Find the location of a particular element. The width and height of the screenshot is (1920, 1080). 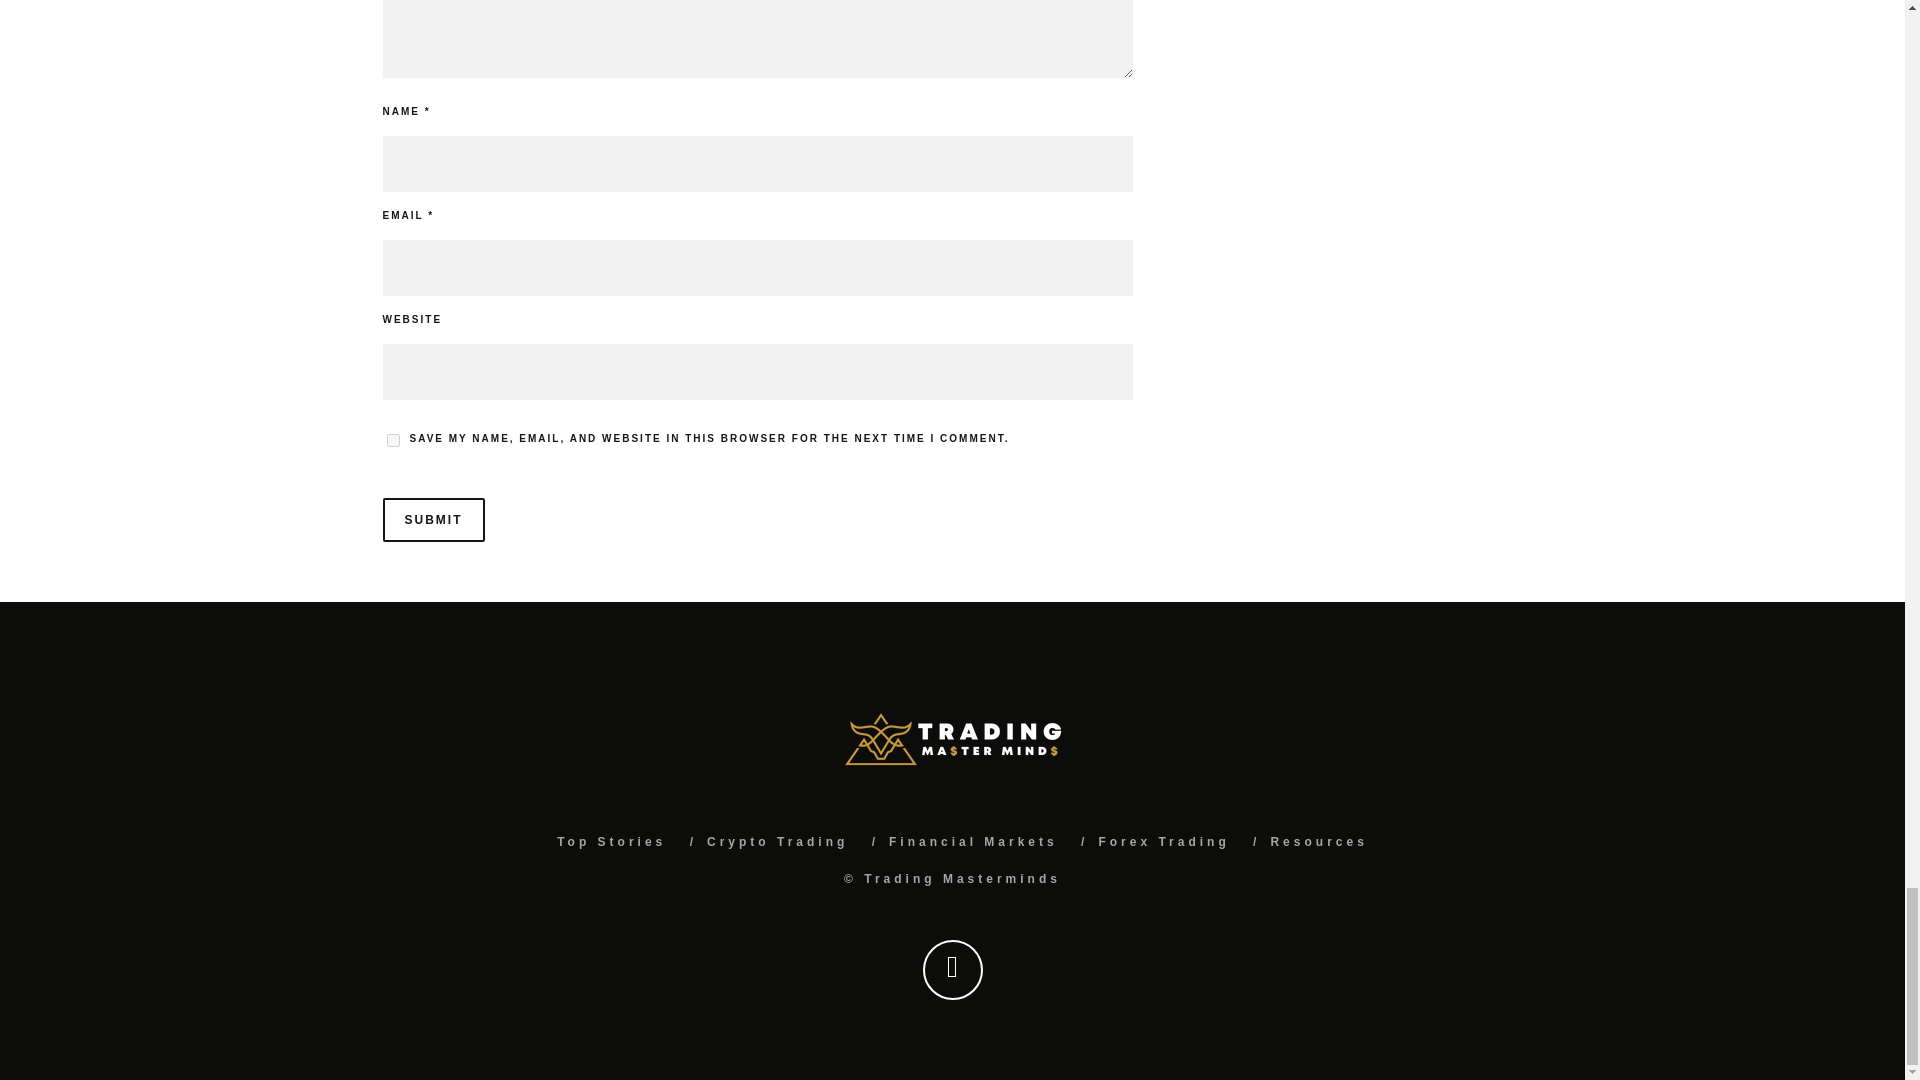

Submit is located at coordinates (432, 520).